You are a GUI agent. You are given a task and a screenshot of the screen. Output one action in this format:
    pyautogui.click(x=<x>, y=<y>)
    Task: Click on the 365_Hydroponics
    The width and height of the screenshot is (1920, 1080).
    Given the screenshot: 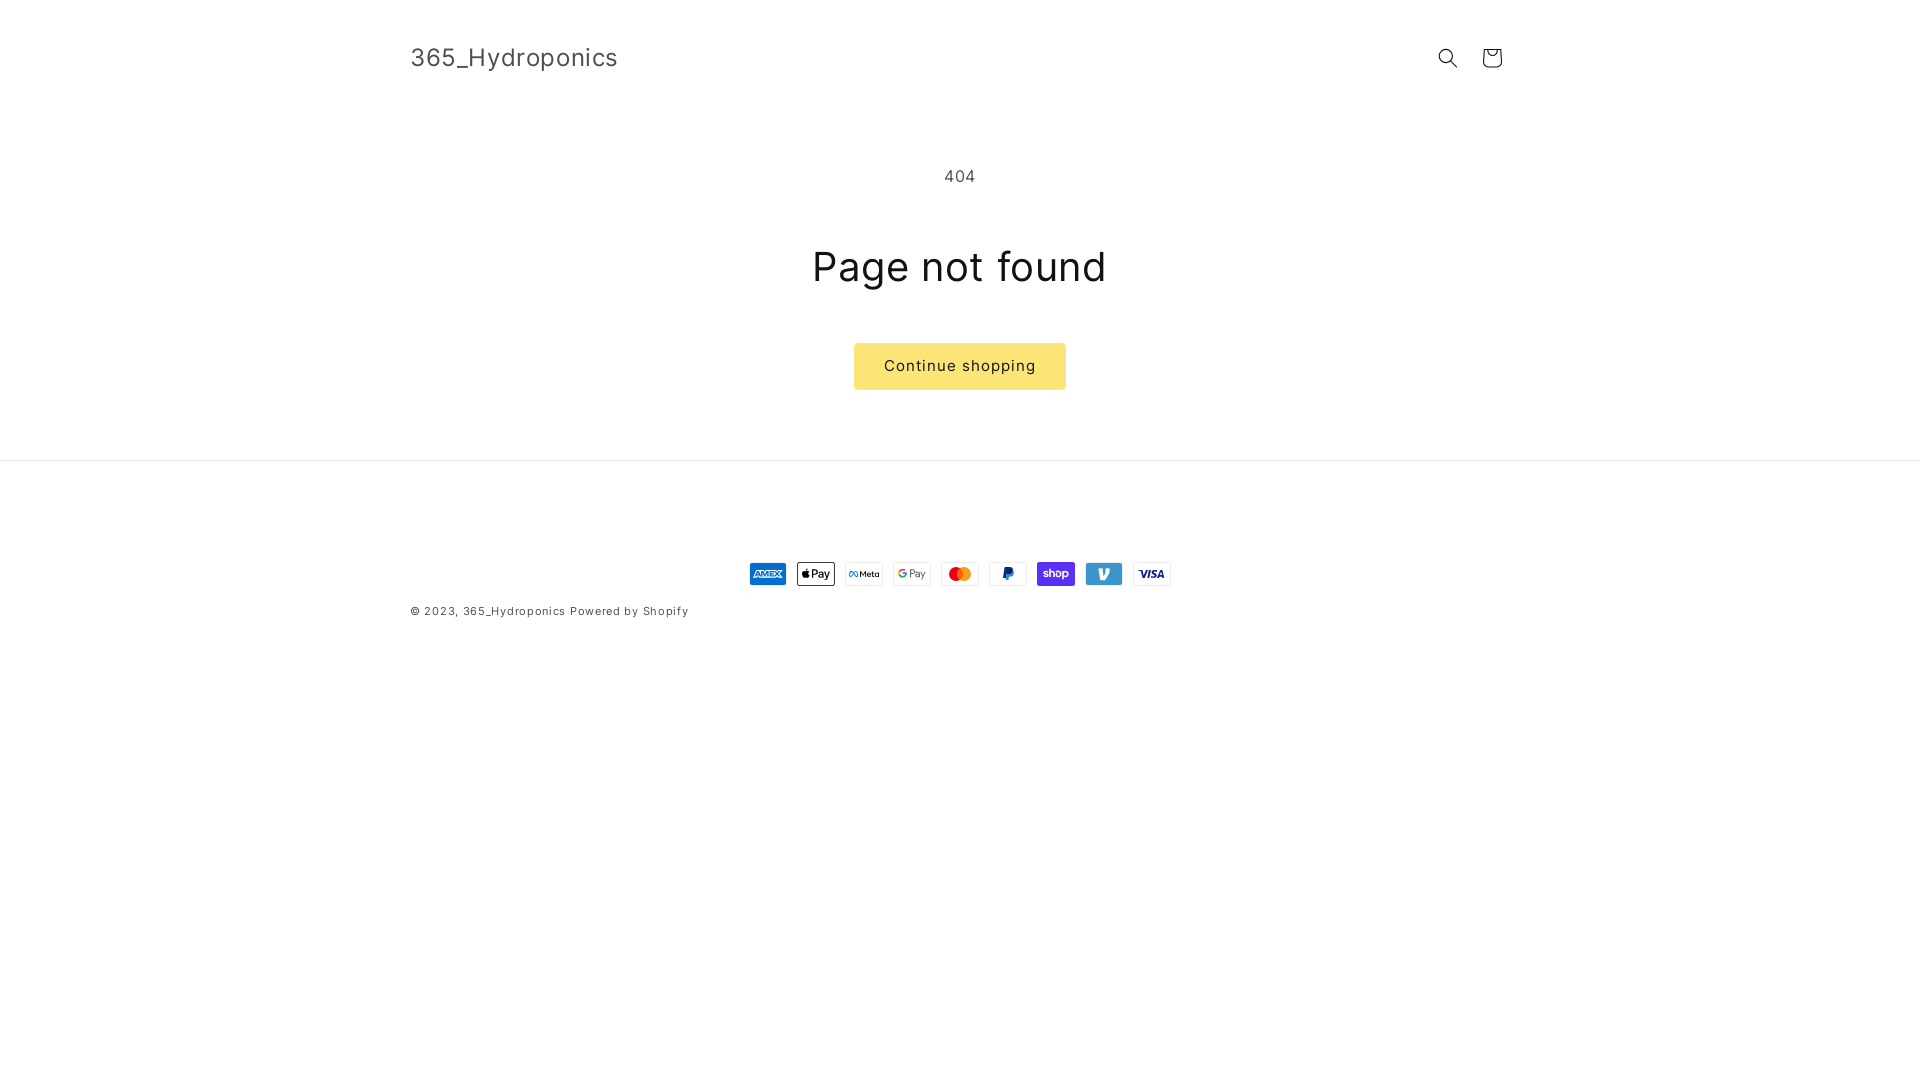 What is the action you would take?
    pyautogui.click(x=515, y=611)
    